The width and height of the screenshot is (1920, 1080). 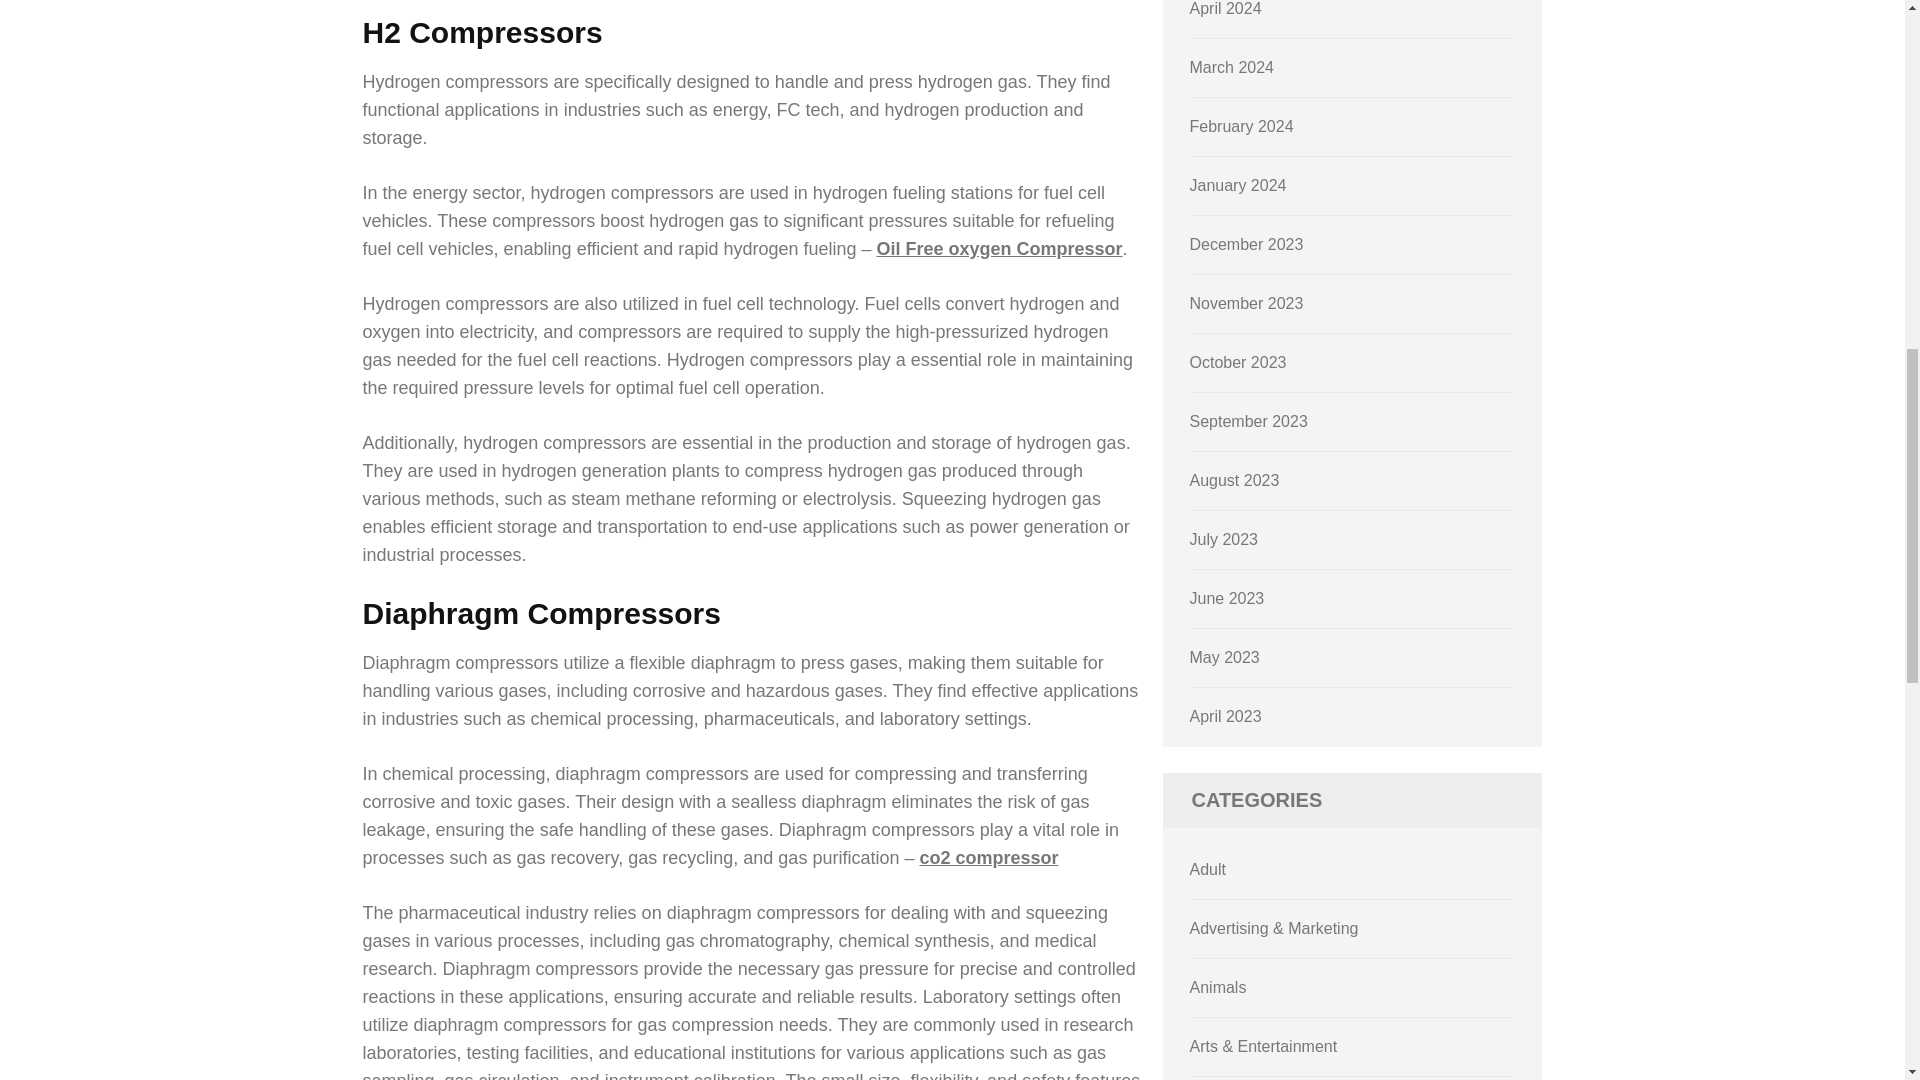 I want to click on July 2023, so click(x=1224, y=539).